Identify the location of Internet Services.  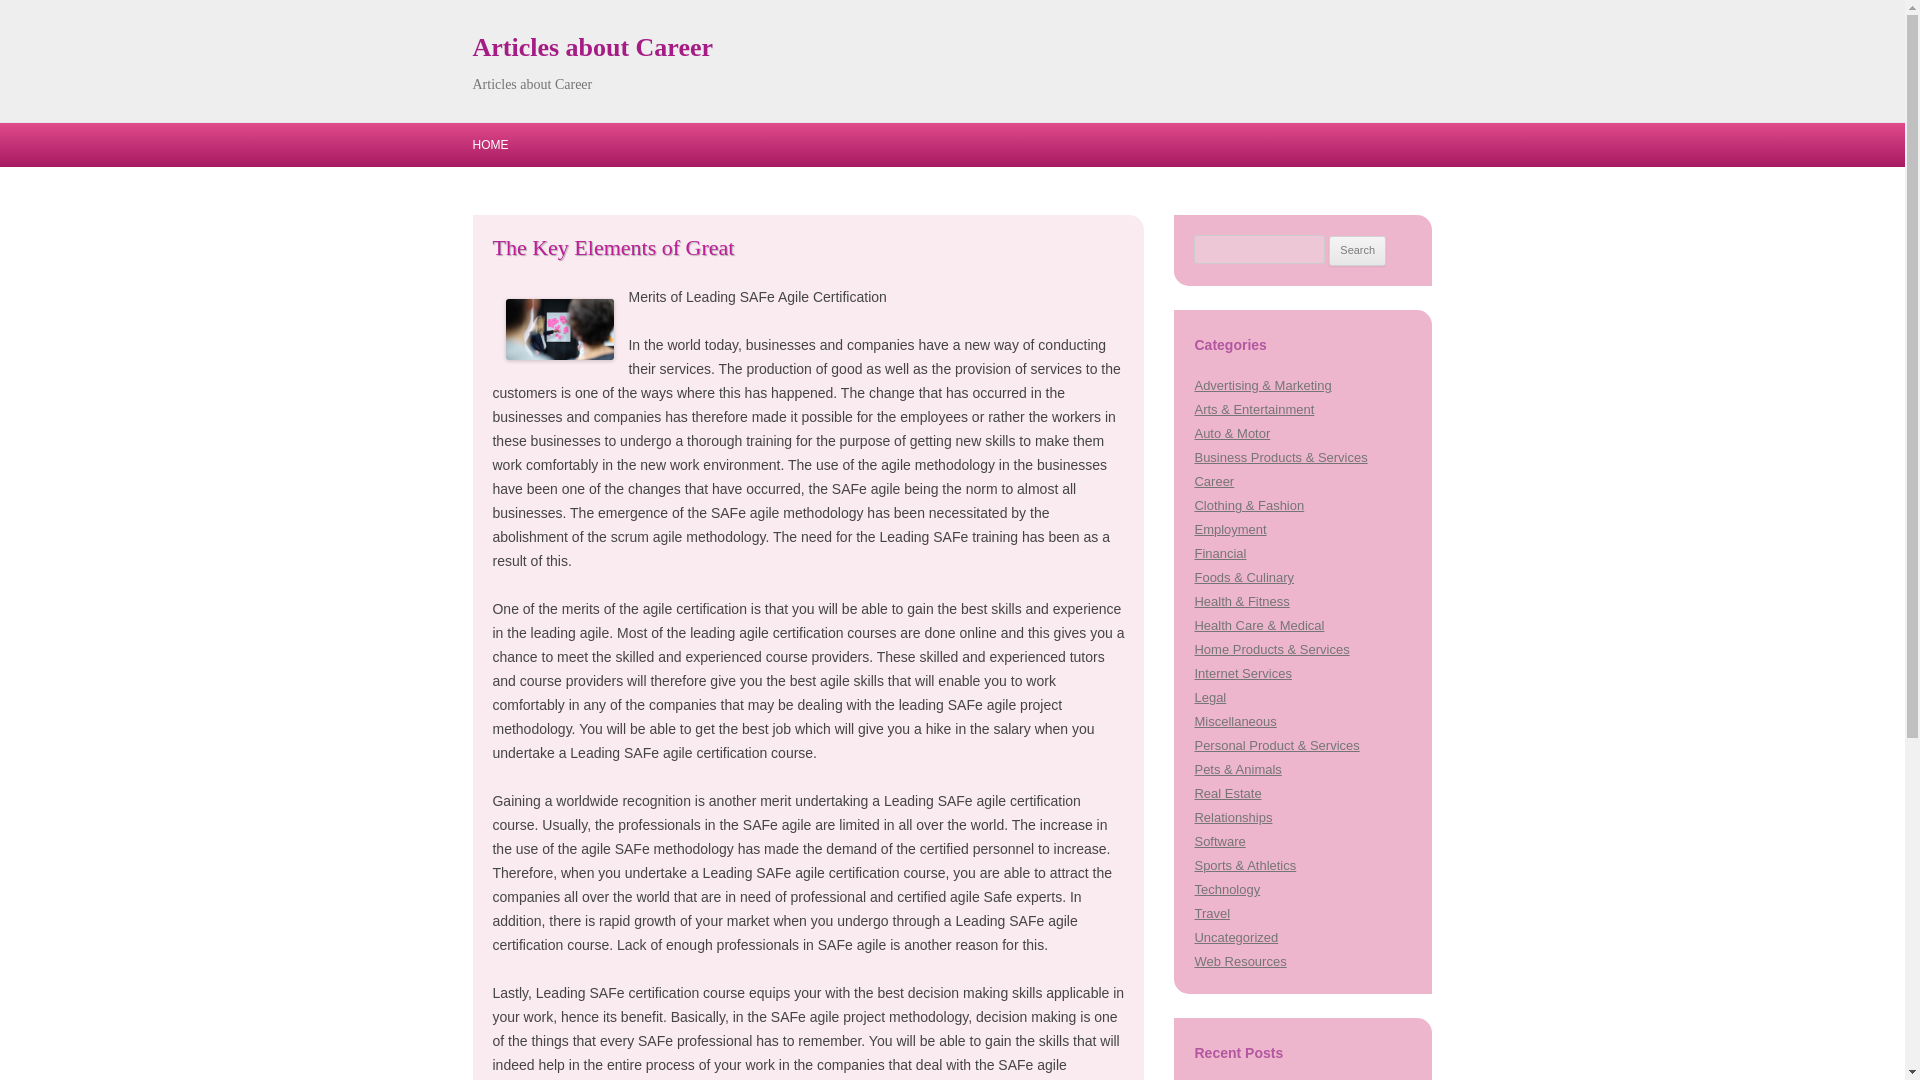
(1242, 674).